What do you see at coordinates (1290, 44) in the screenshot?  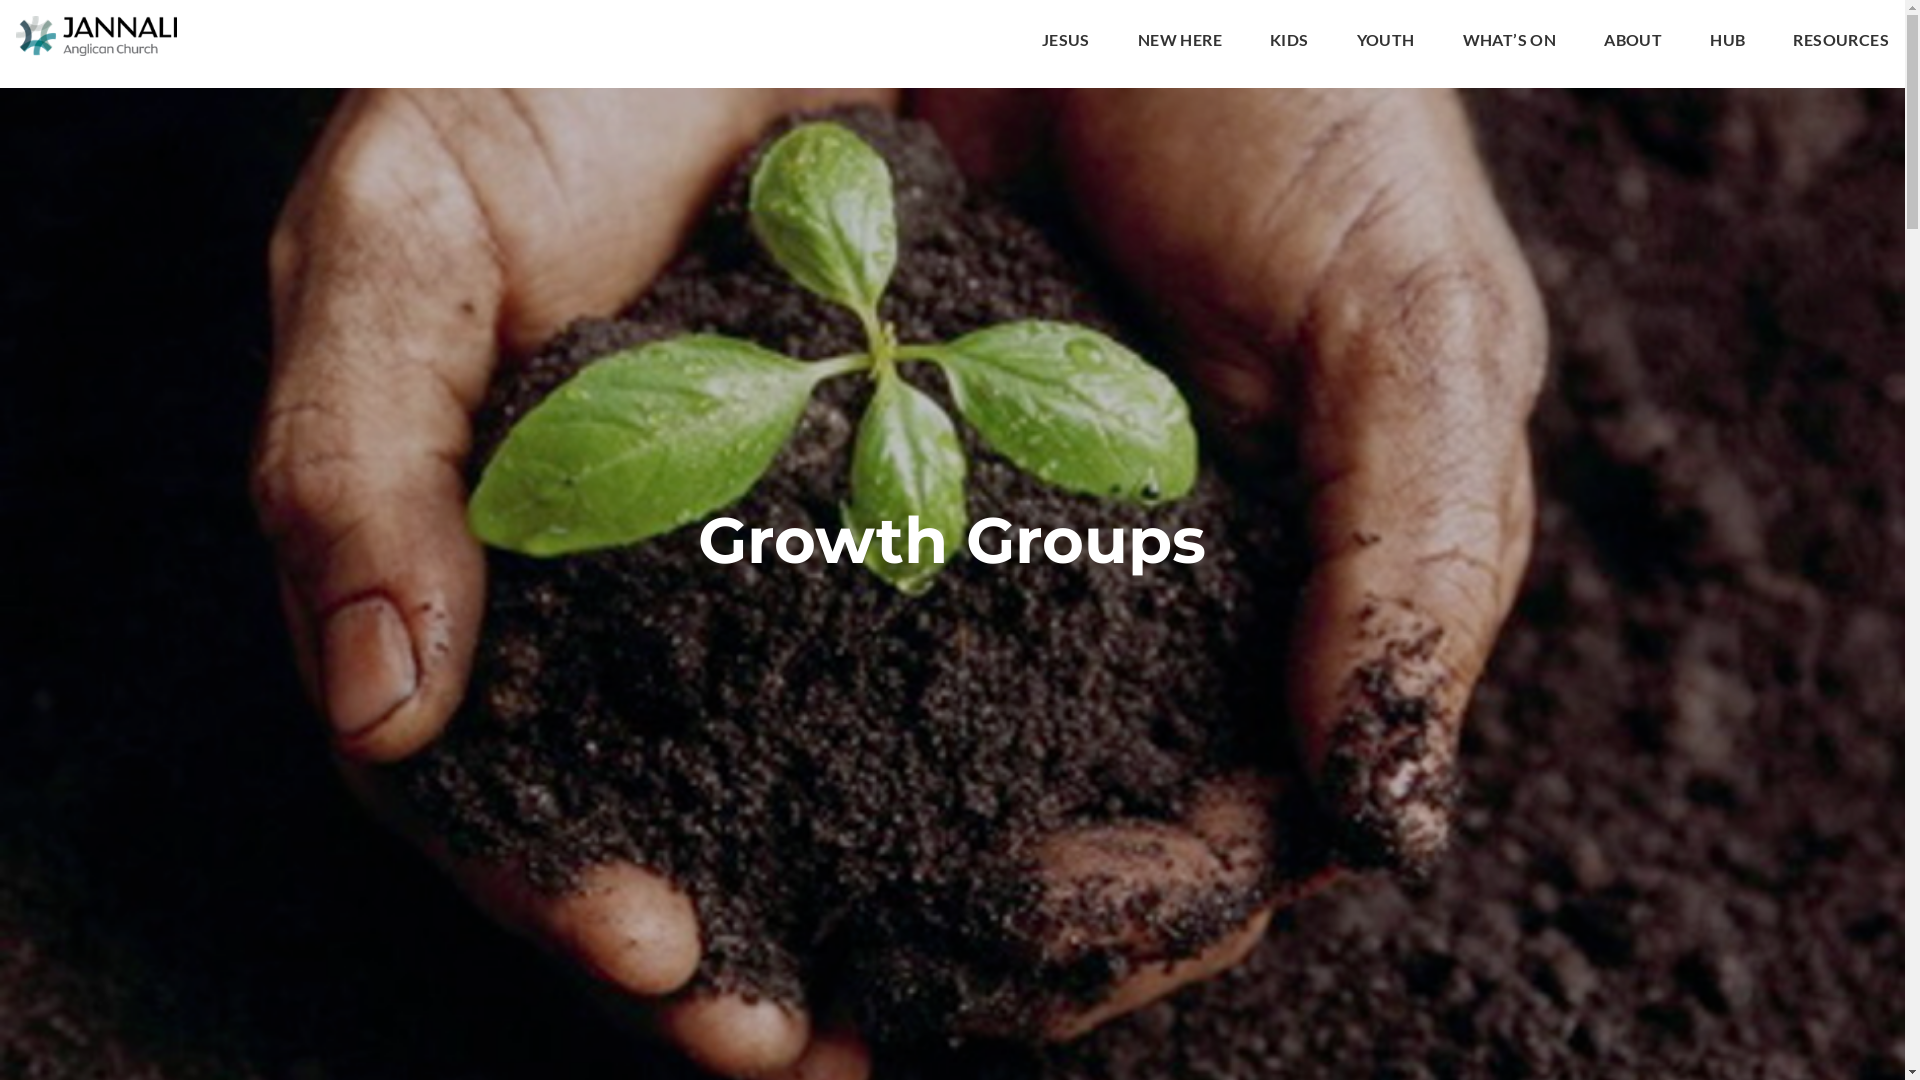 I see `KIDS` at bounding box center [1290, 44].